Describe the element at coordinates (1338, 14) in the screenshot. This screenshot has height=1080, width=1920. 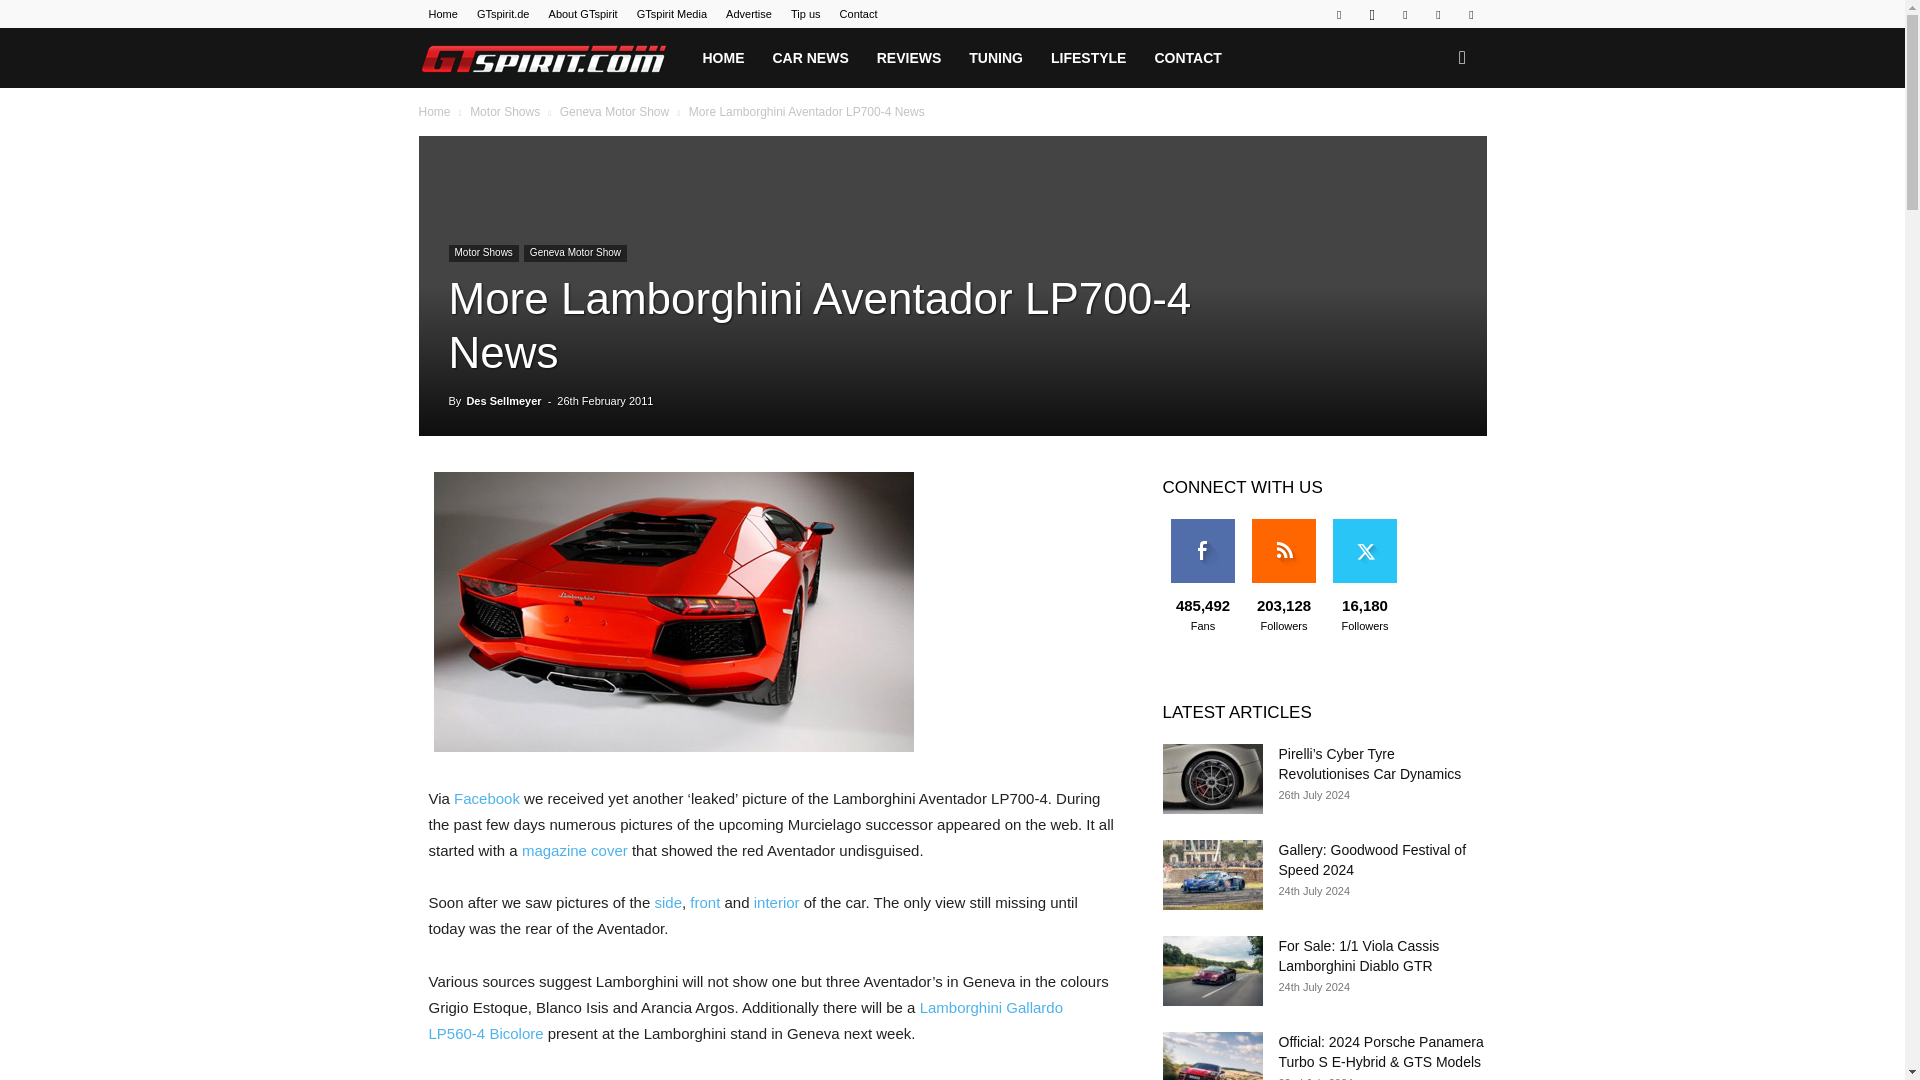
I see `Facebook` at that location.